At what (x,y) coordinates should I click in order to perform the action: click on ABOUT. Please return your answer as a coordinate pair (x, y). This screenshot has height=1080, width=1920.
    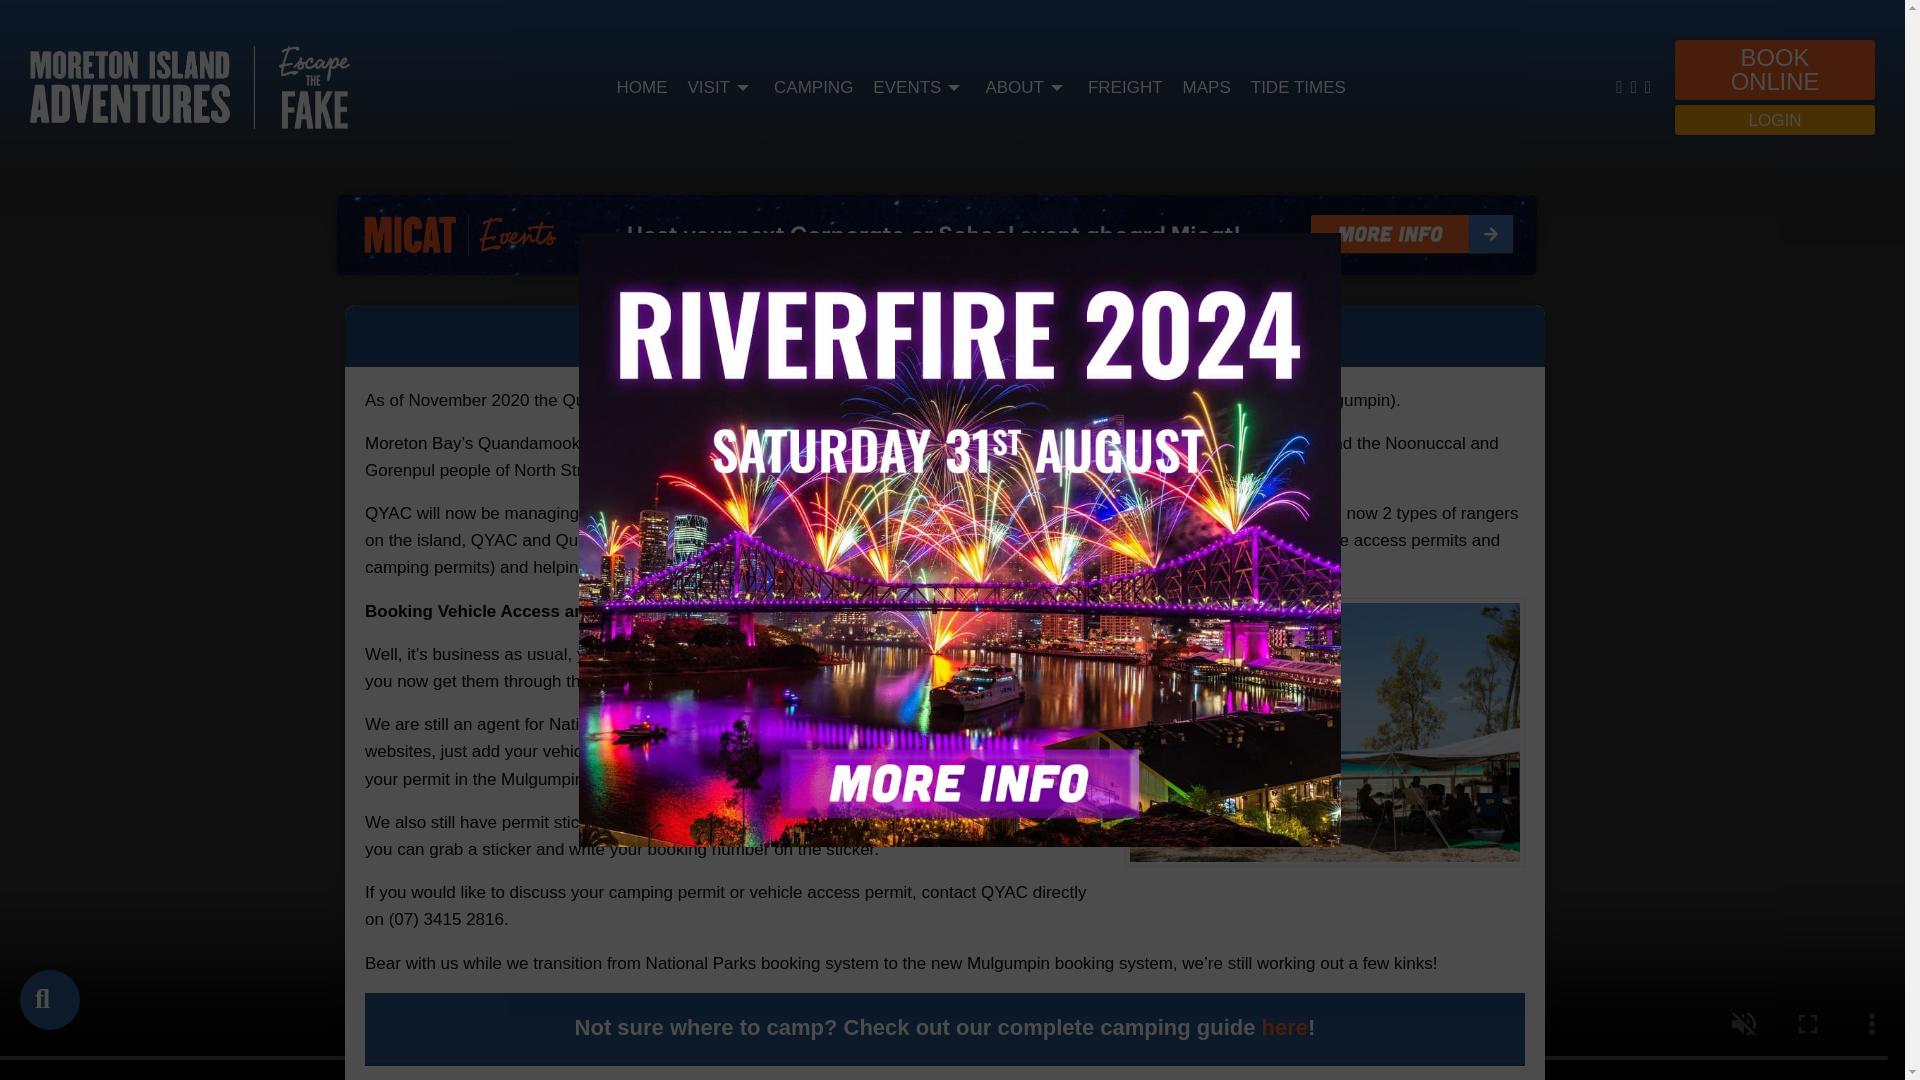
    Looking at the image, I should click on (1026, 88).